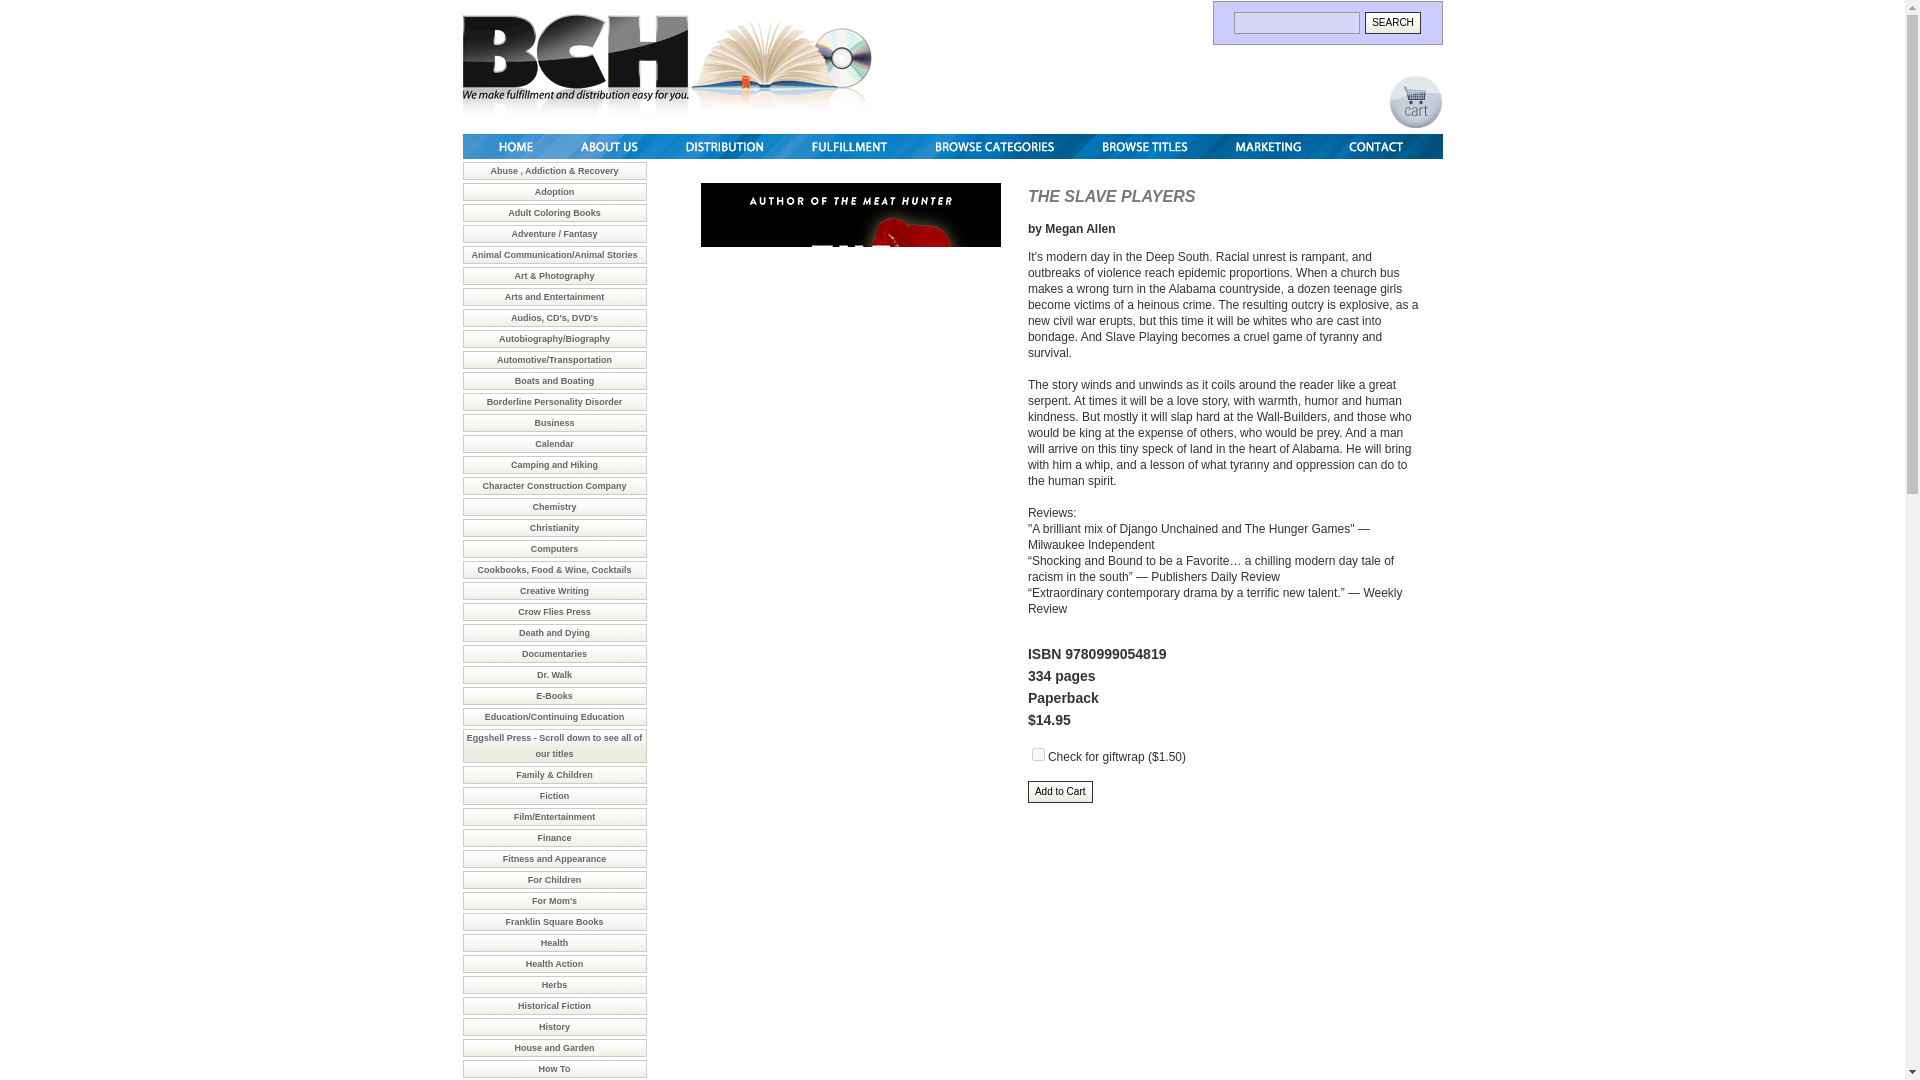 This screenshot has height=1080, width=1920. What do you see at coordinates (1038, 754) in the screenshot?
I see `1` at bounding box center [1038, 754].